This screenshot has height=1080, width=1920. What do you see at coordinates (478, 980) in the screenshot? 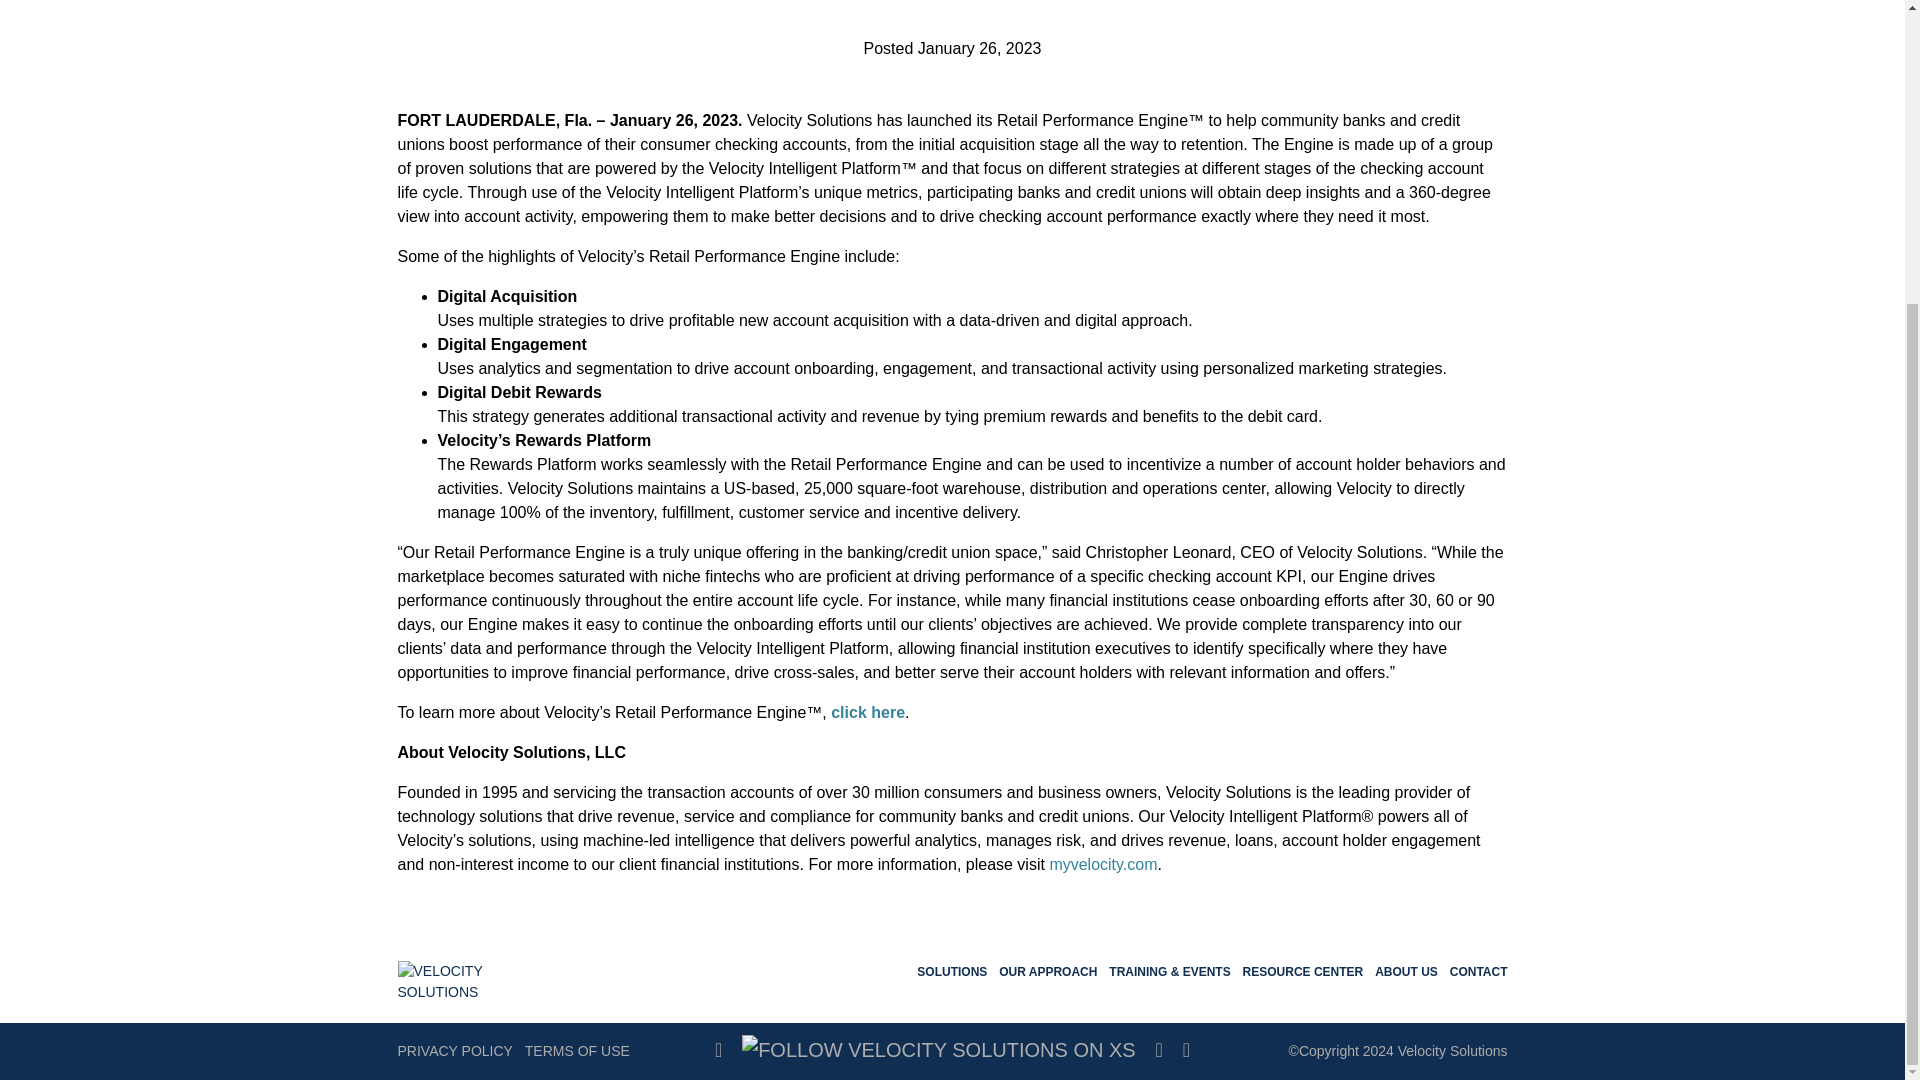
I see `Velocity Solutions` at bounding box center [478, 980].